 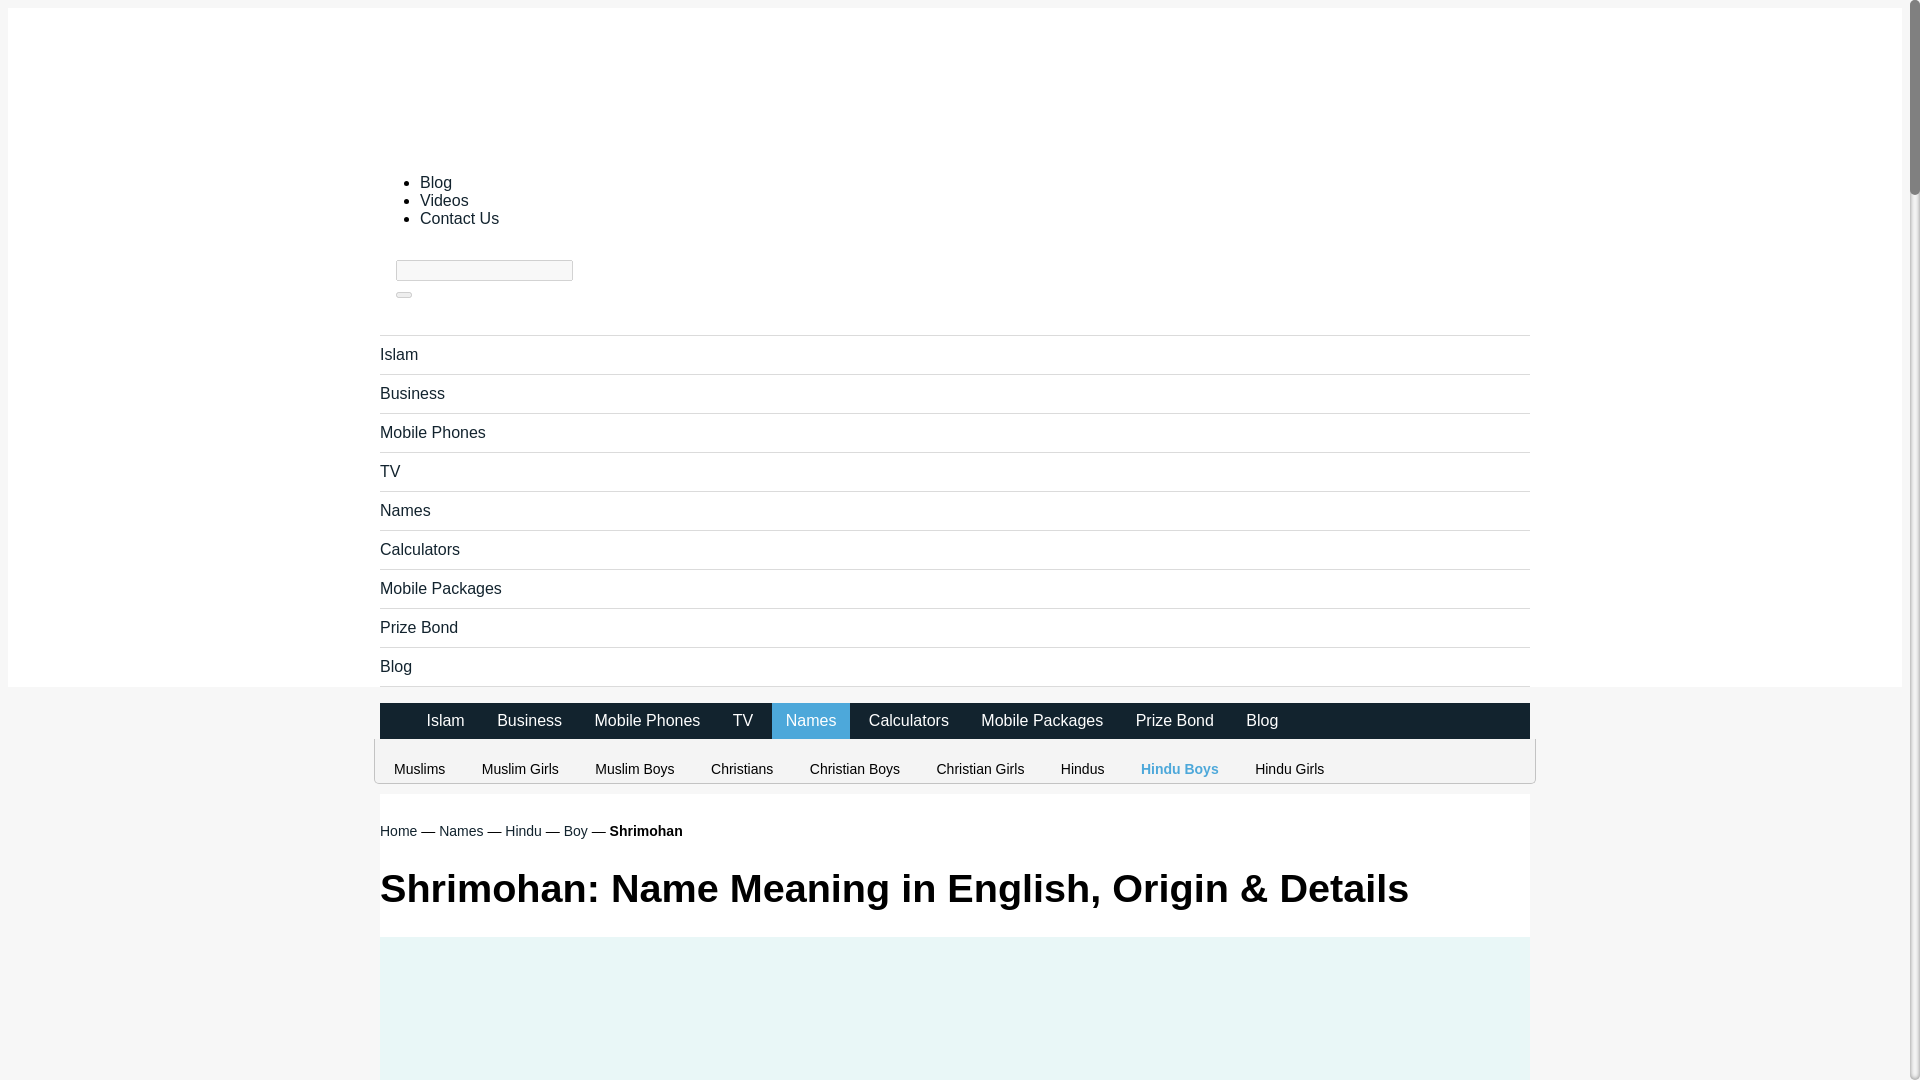 What do you see at coordinates (1291, 768) in the screenshot?
I see `Hindu Girls` at bounding box center [1291, 768].